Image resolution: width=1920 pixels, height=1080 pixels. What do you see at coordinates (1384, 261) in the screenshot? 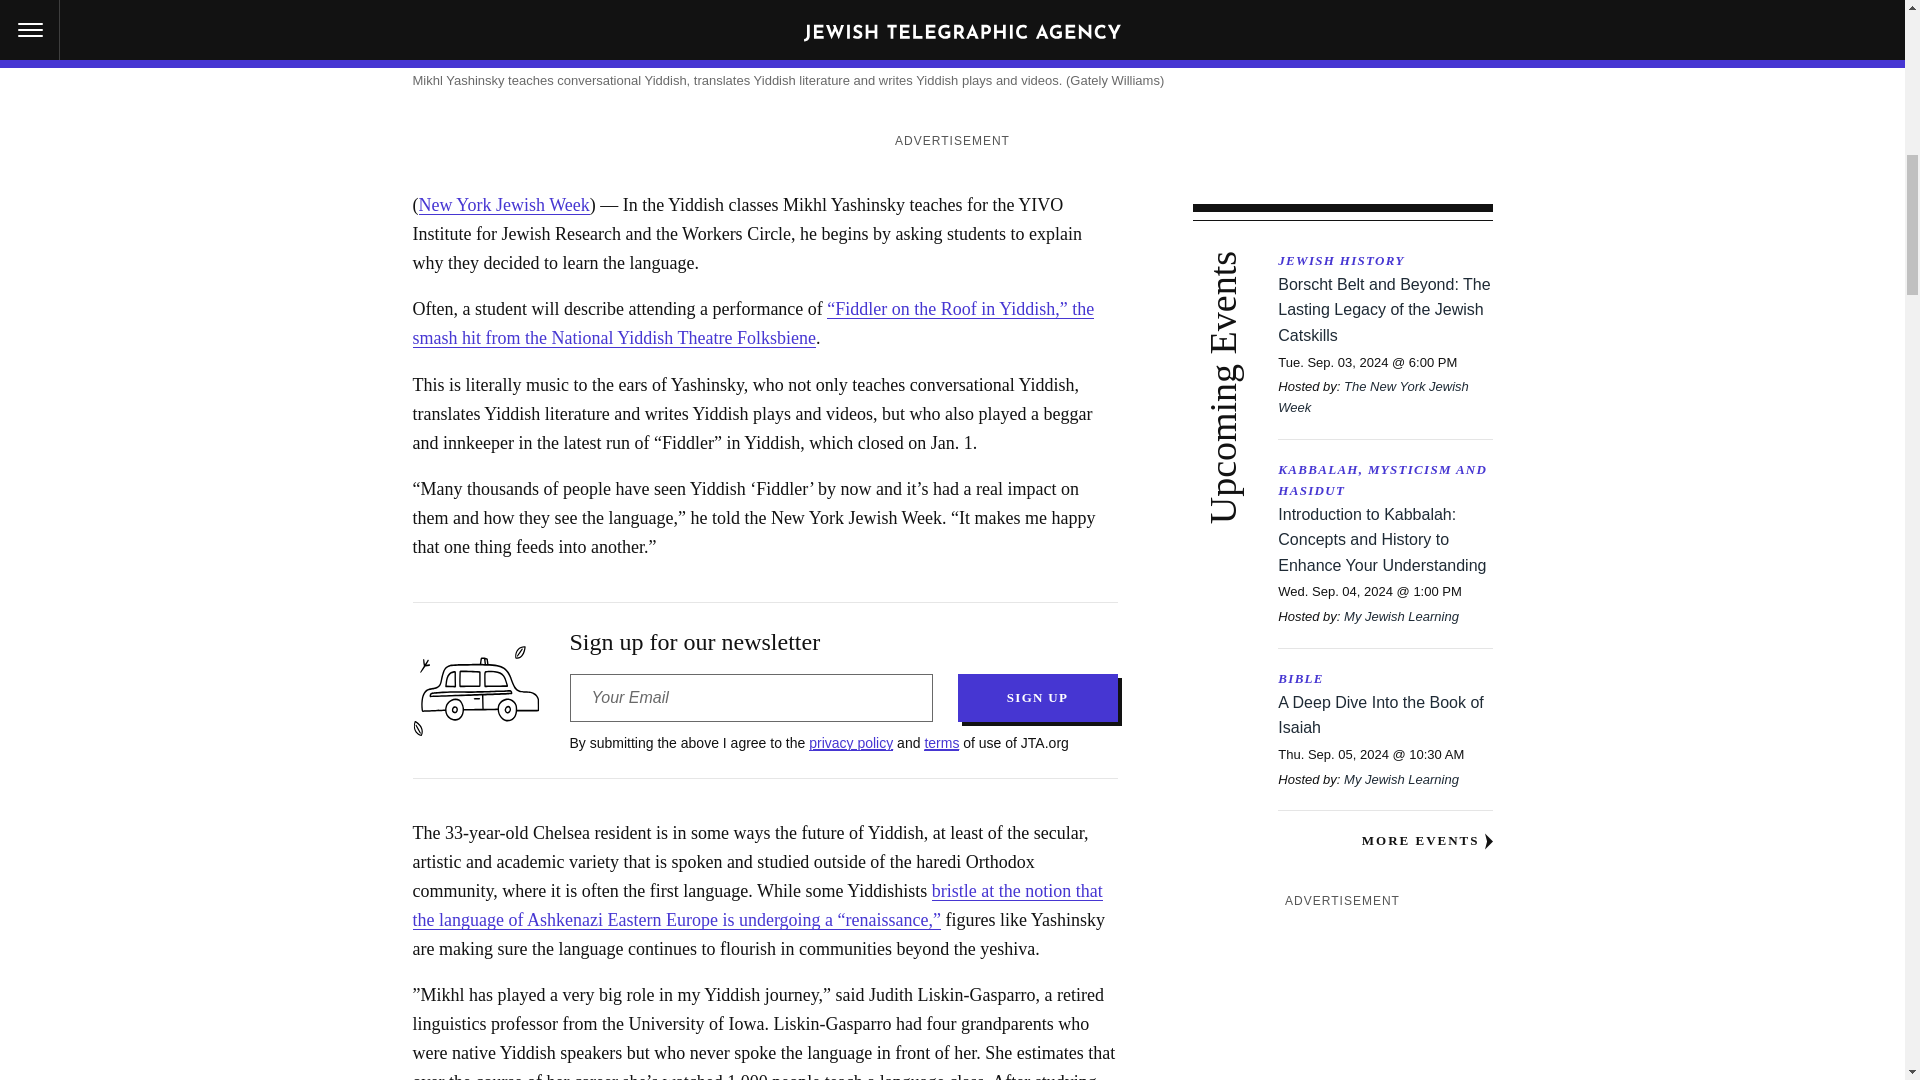
I see `Jewish History` at bounding box center [1384, 261].